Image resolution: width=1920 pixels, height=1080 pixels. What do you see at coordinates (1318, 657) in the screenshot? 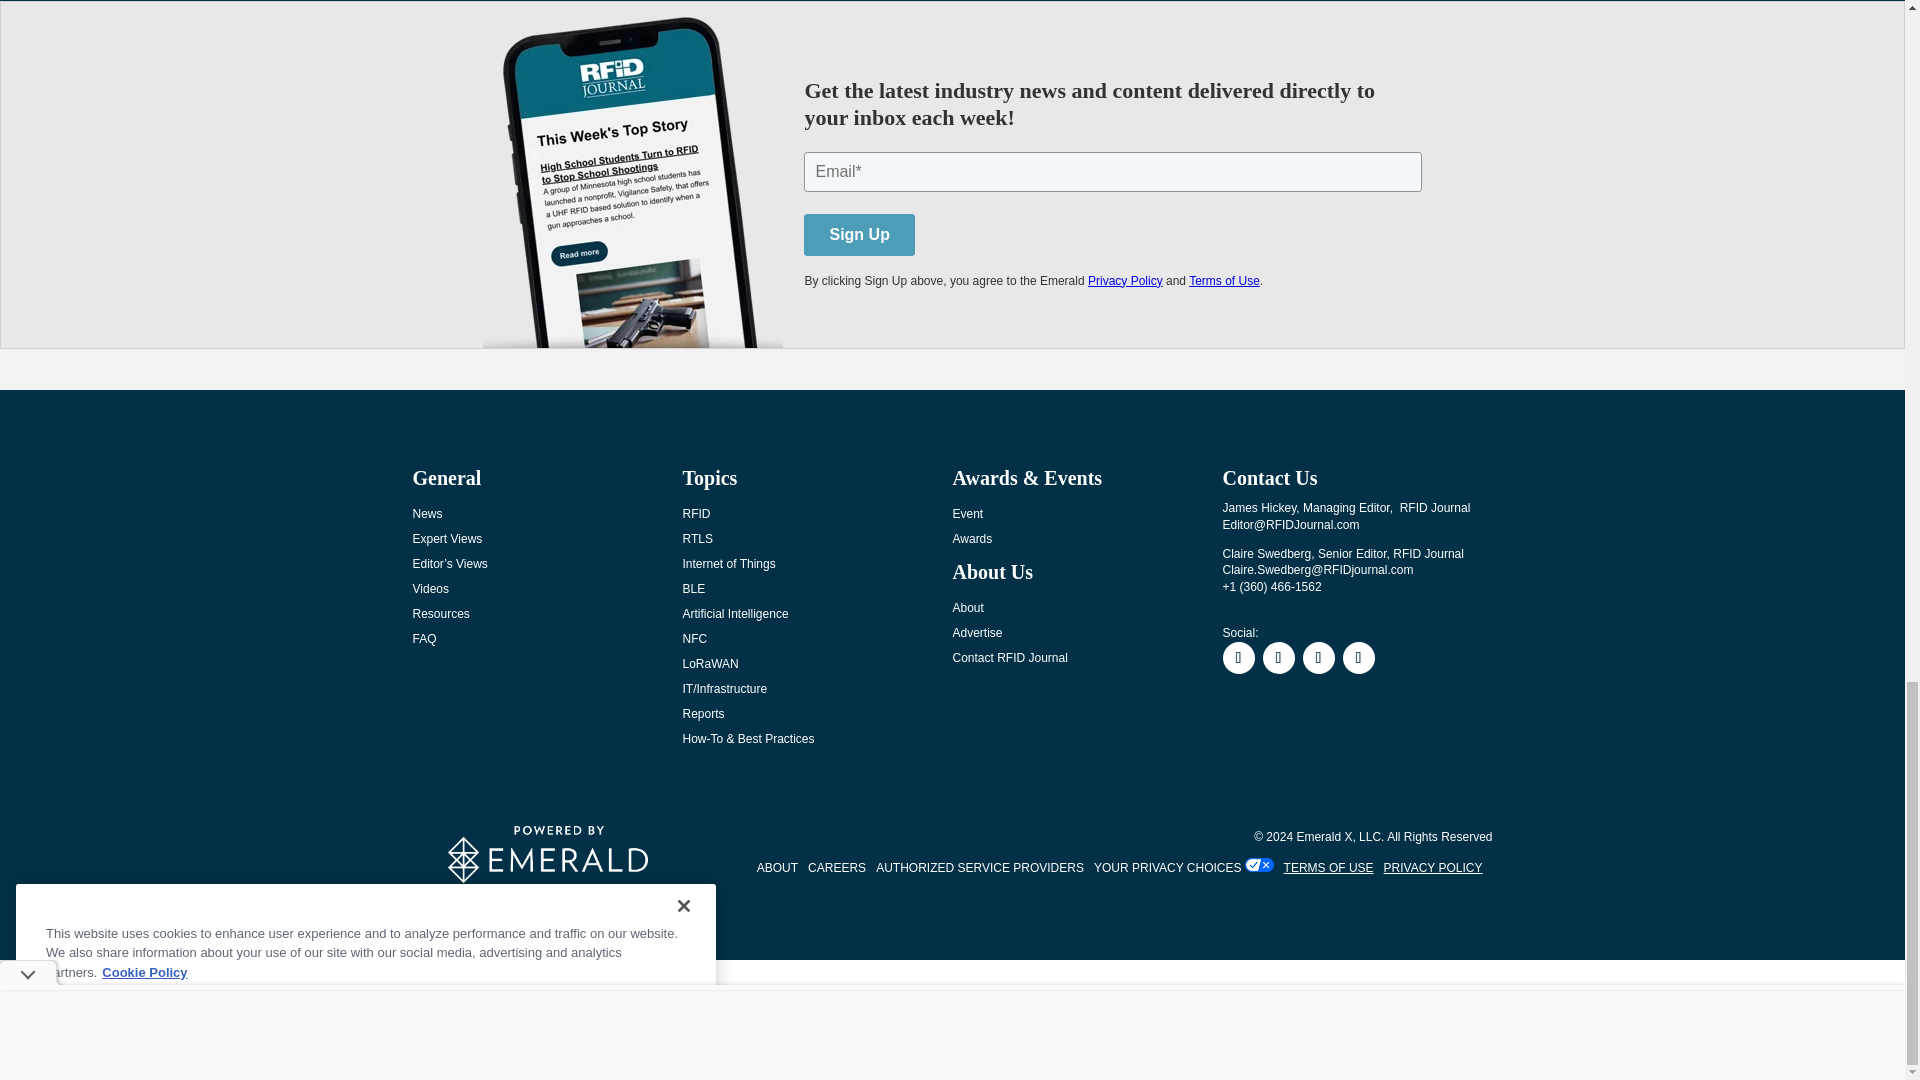
I see `Follow on X` at bounding box center [1318, 657].